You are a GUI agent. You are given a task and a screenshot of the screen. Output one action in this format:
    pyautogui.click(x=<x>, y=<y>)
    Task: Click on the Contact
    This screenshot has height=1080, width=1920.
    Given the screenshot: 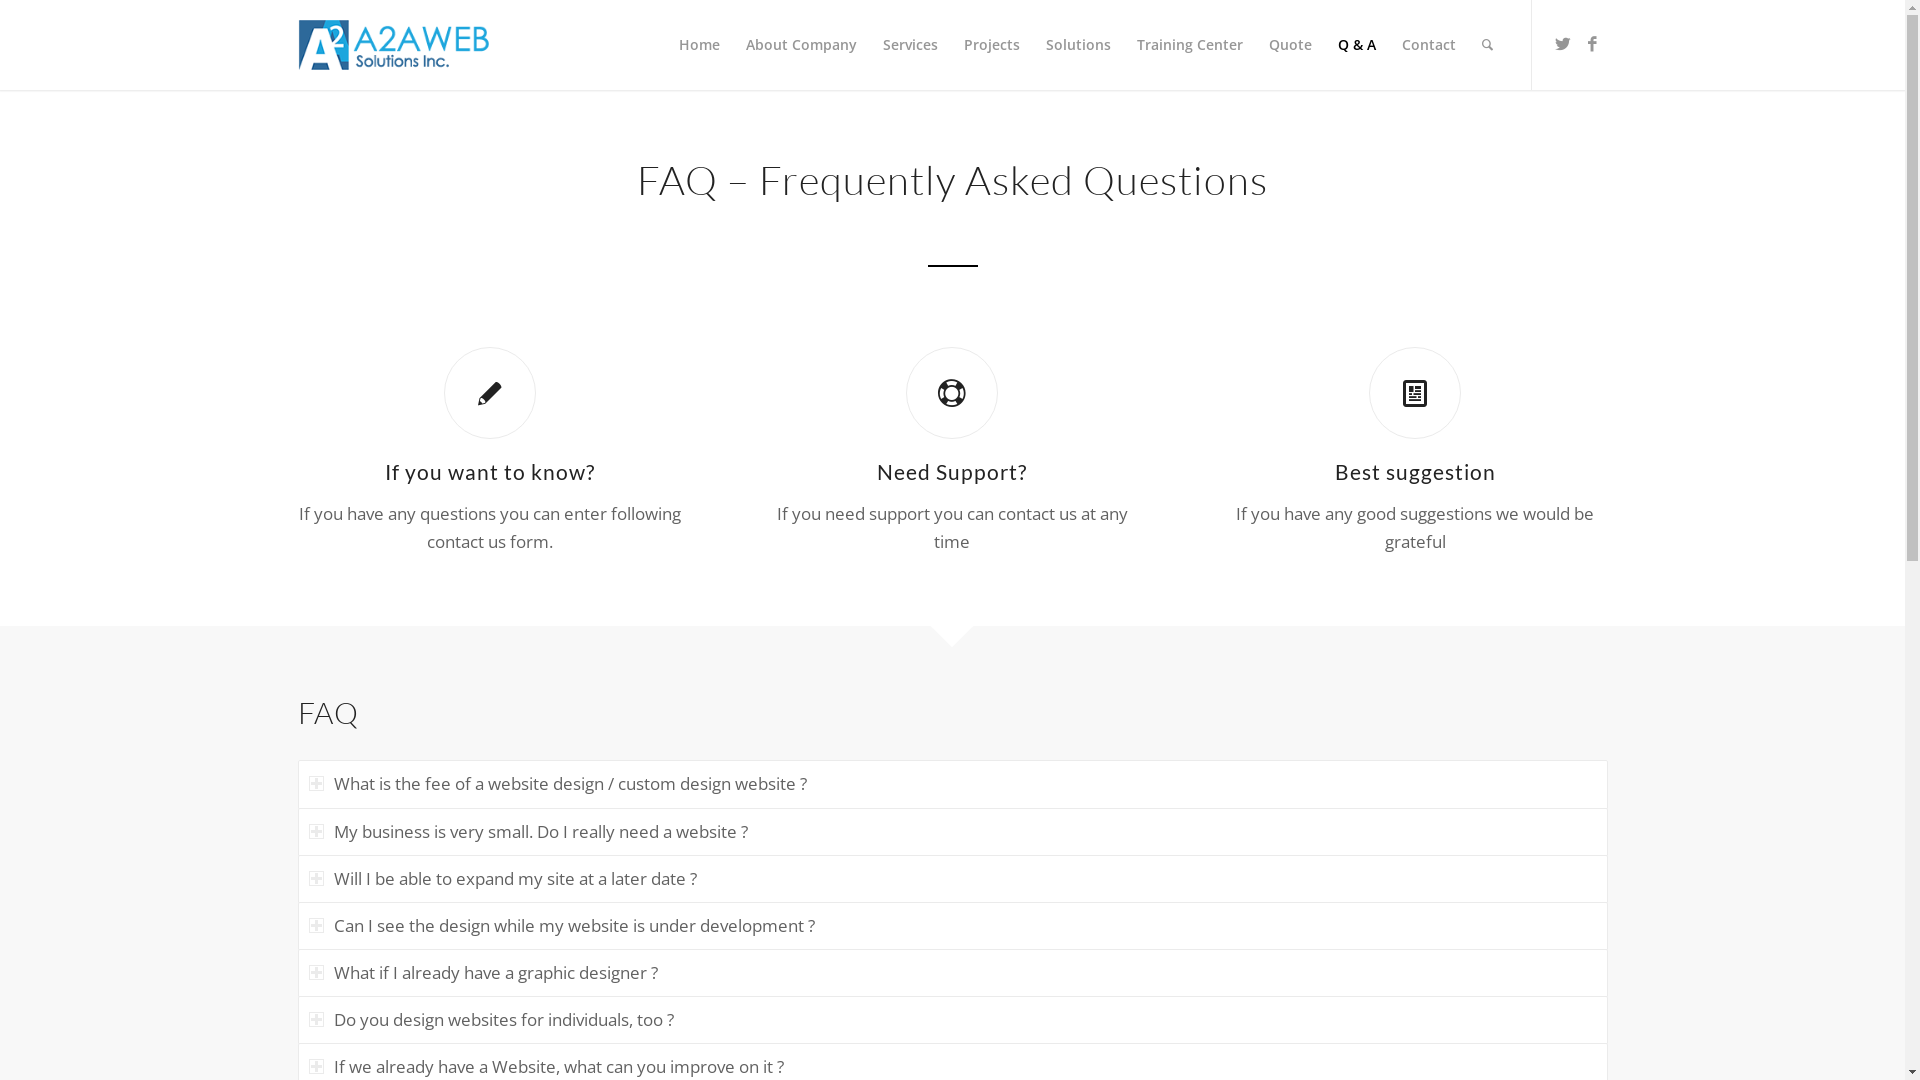 What is the action you would take?
    pyautogui.click(x=1428, y=45)
    